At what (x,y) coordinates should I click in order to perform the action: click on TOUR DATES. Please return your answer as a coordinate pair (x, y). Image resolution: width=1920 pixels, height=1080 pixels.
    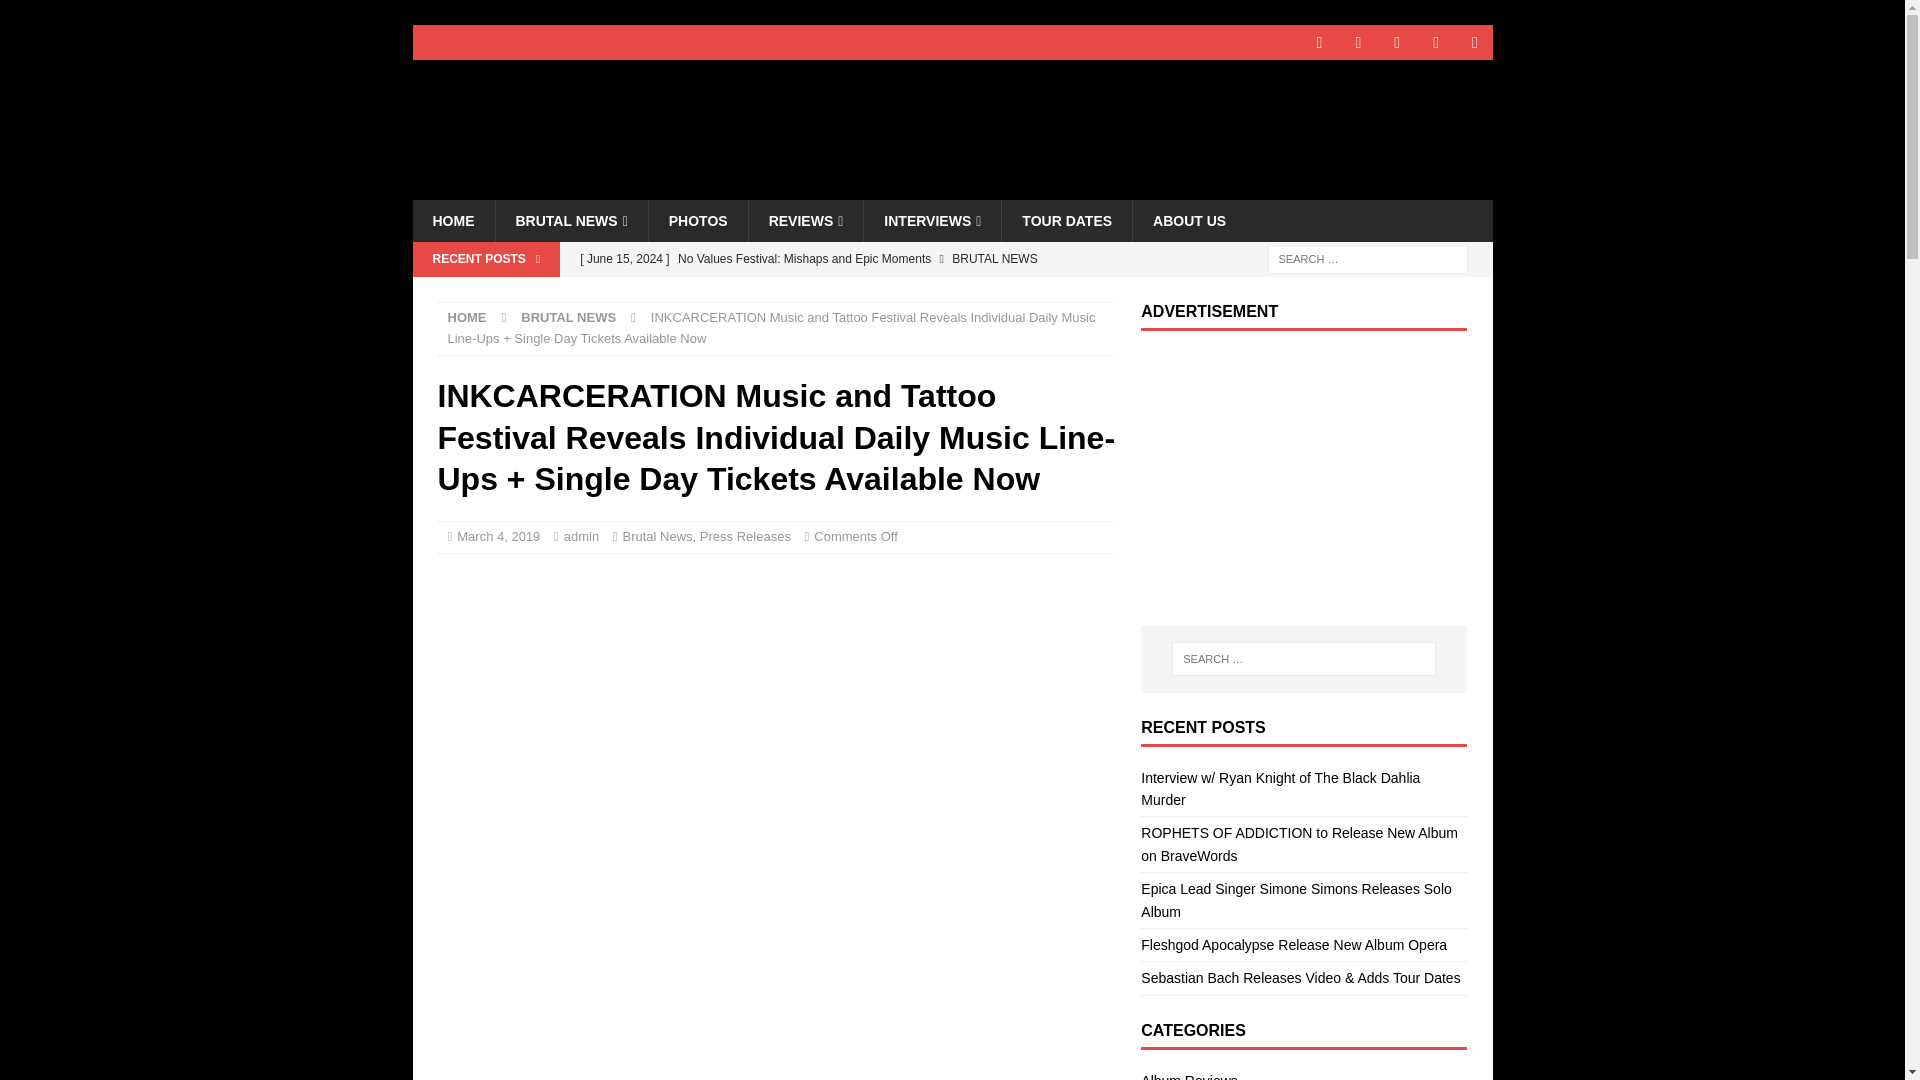
    Looking at the image, I should click on (1066, 220).